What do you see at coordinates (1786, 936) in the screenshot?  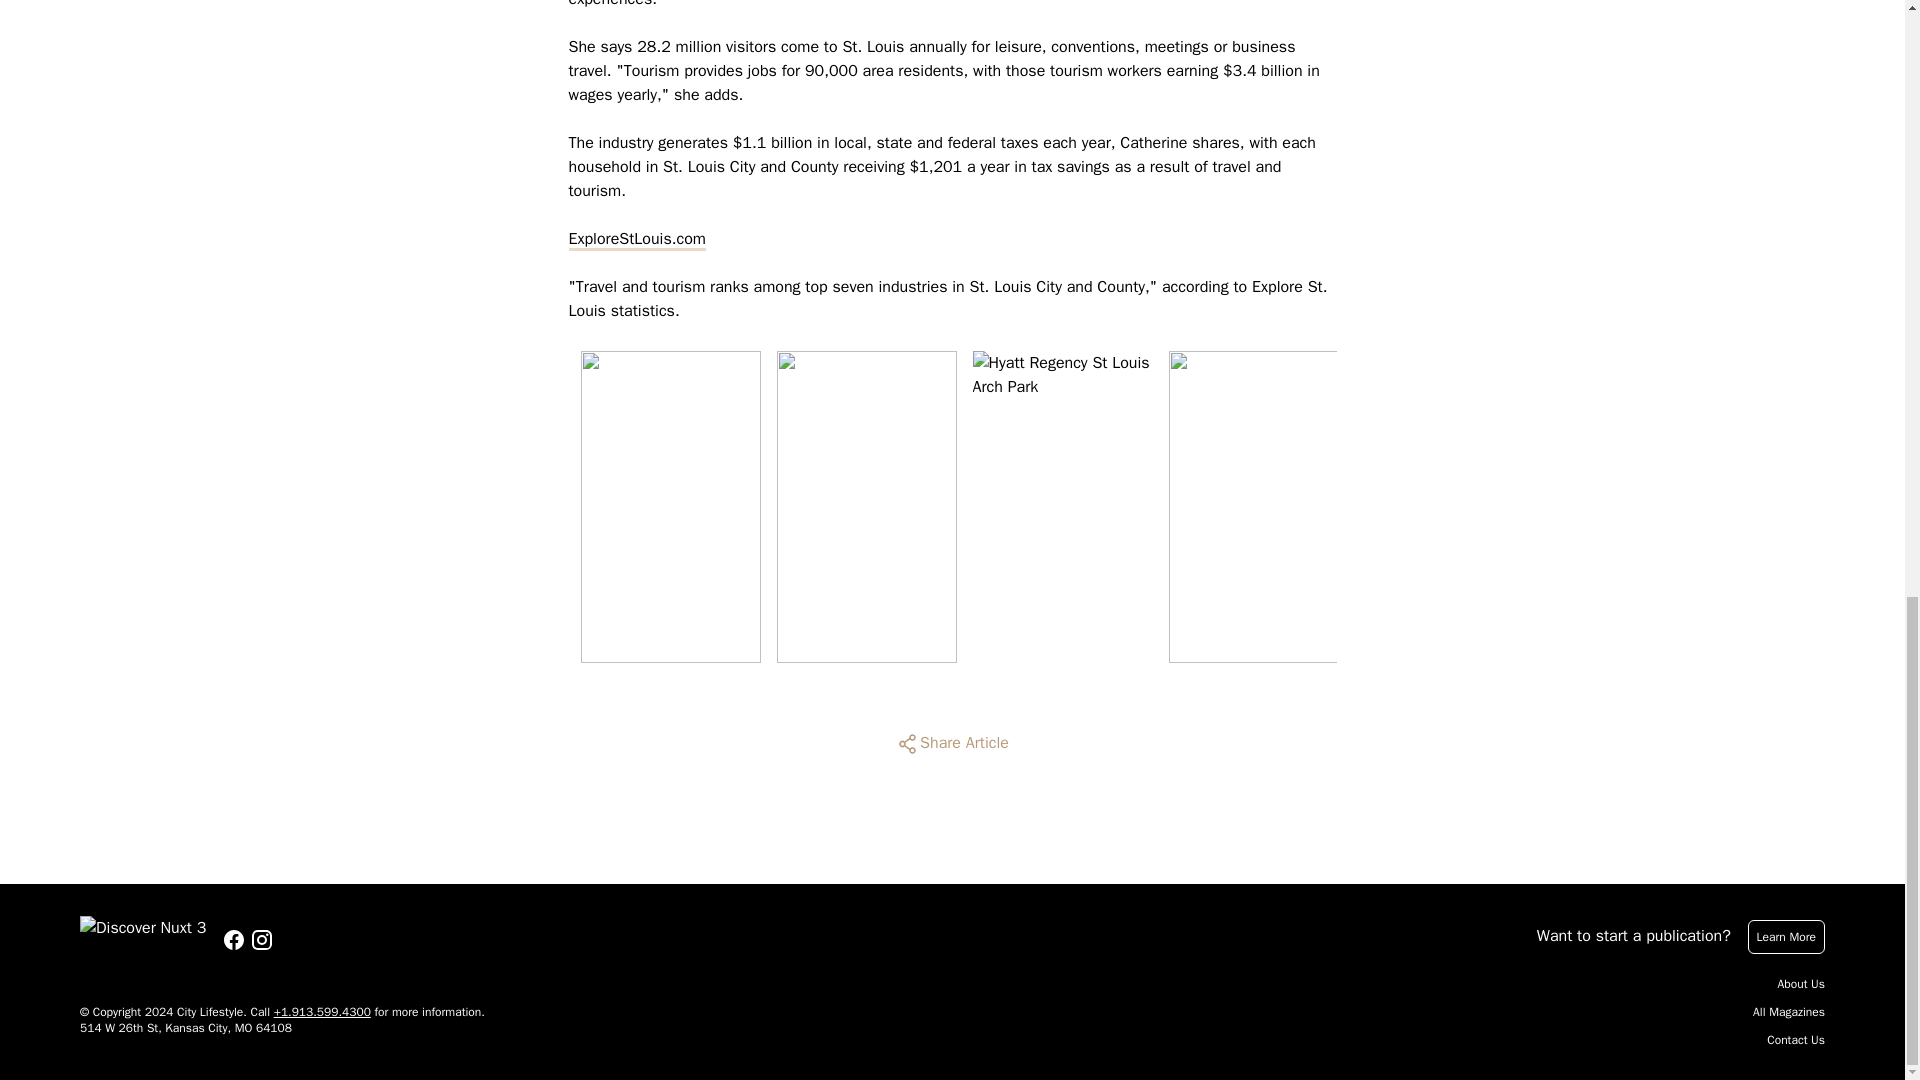 I see `Learn More` at bounding box center [1786, 936].